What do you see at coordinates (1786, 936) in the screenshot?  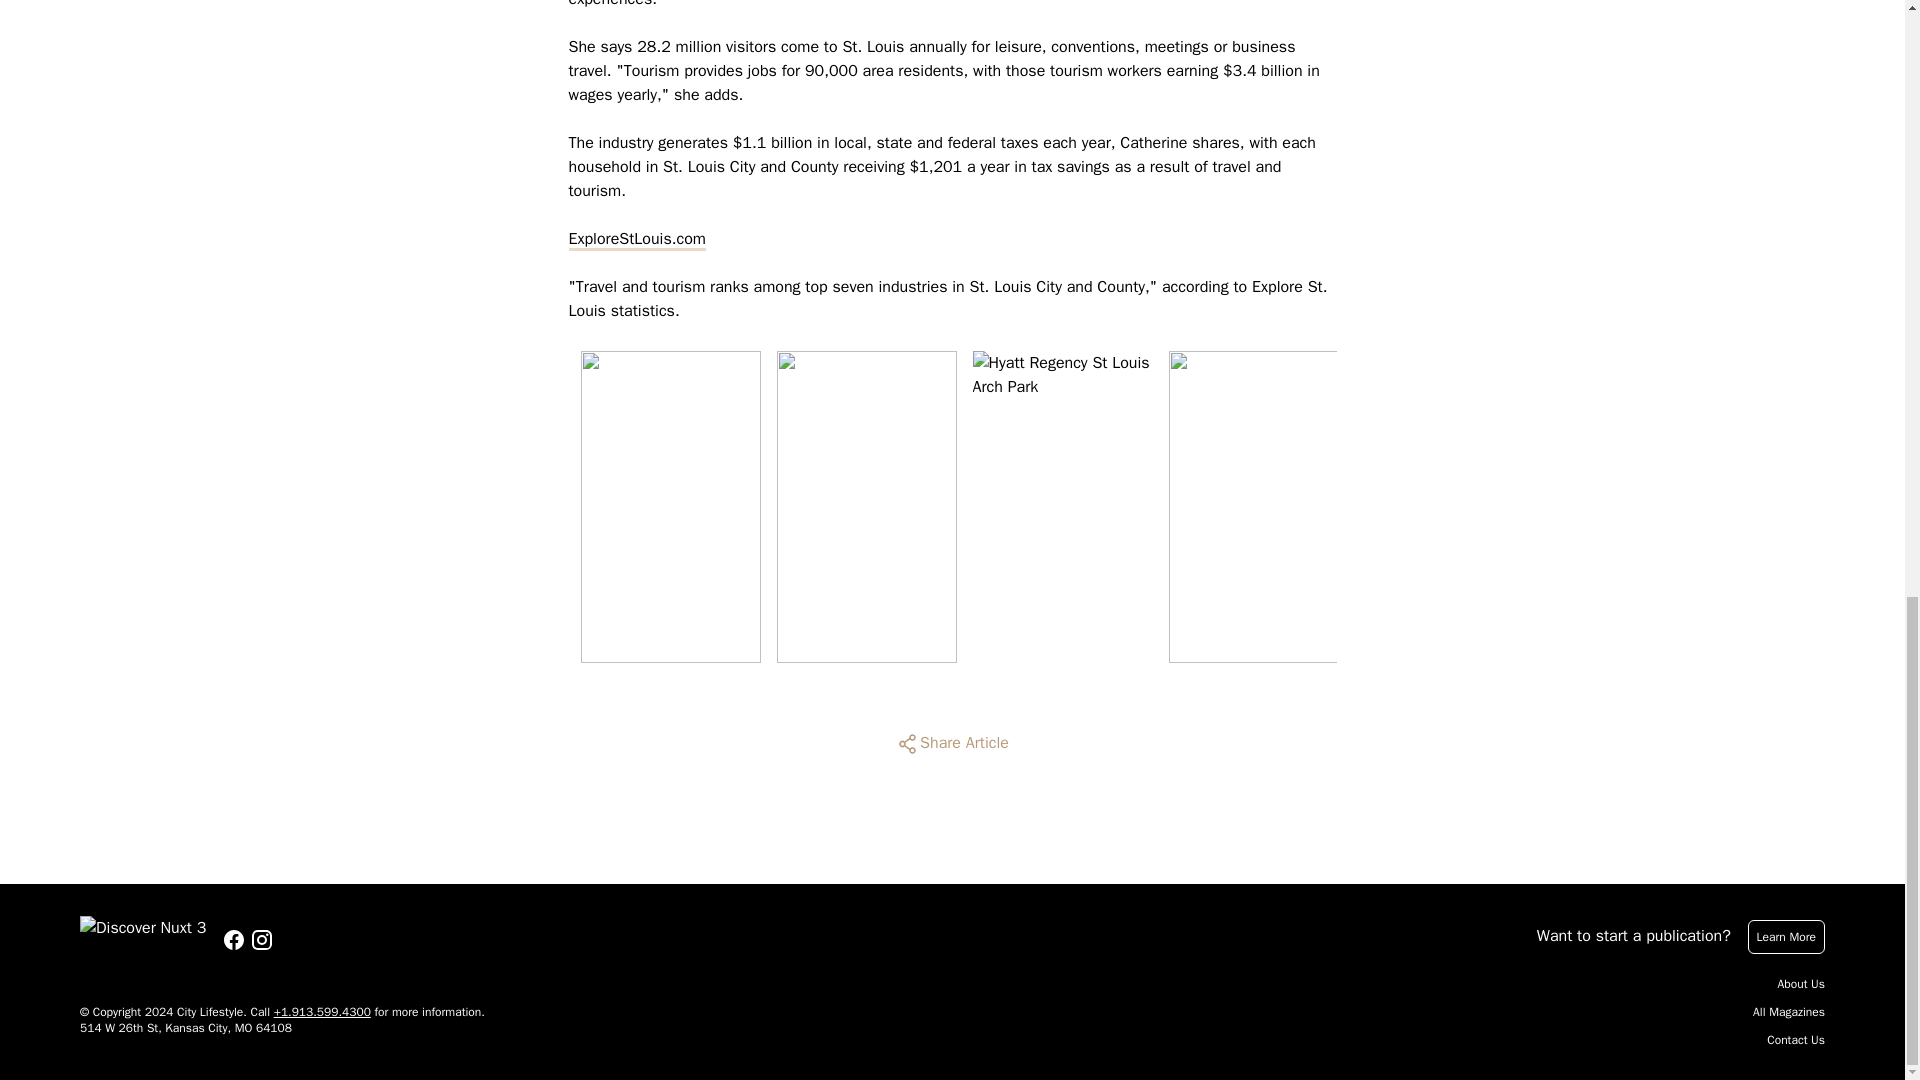 I see `Learn More` at bounding box center [1786, 936].